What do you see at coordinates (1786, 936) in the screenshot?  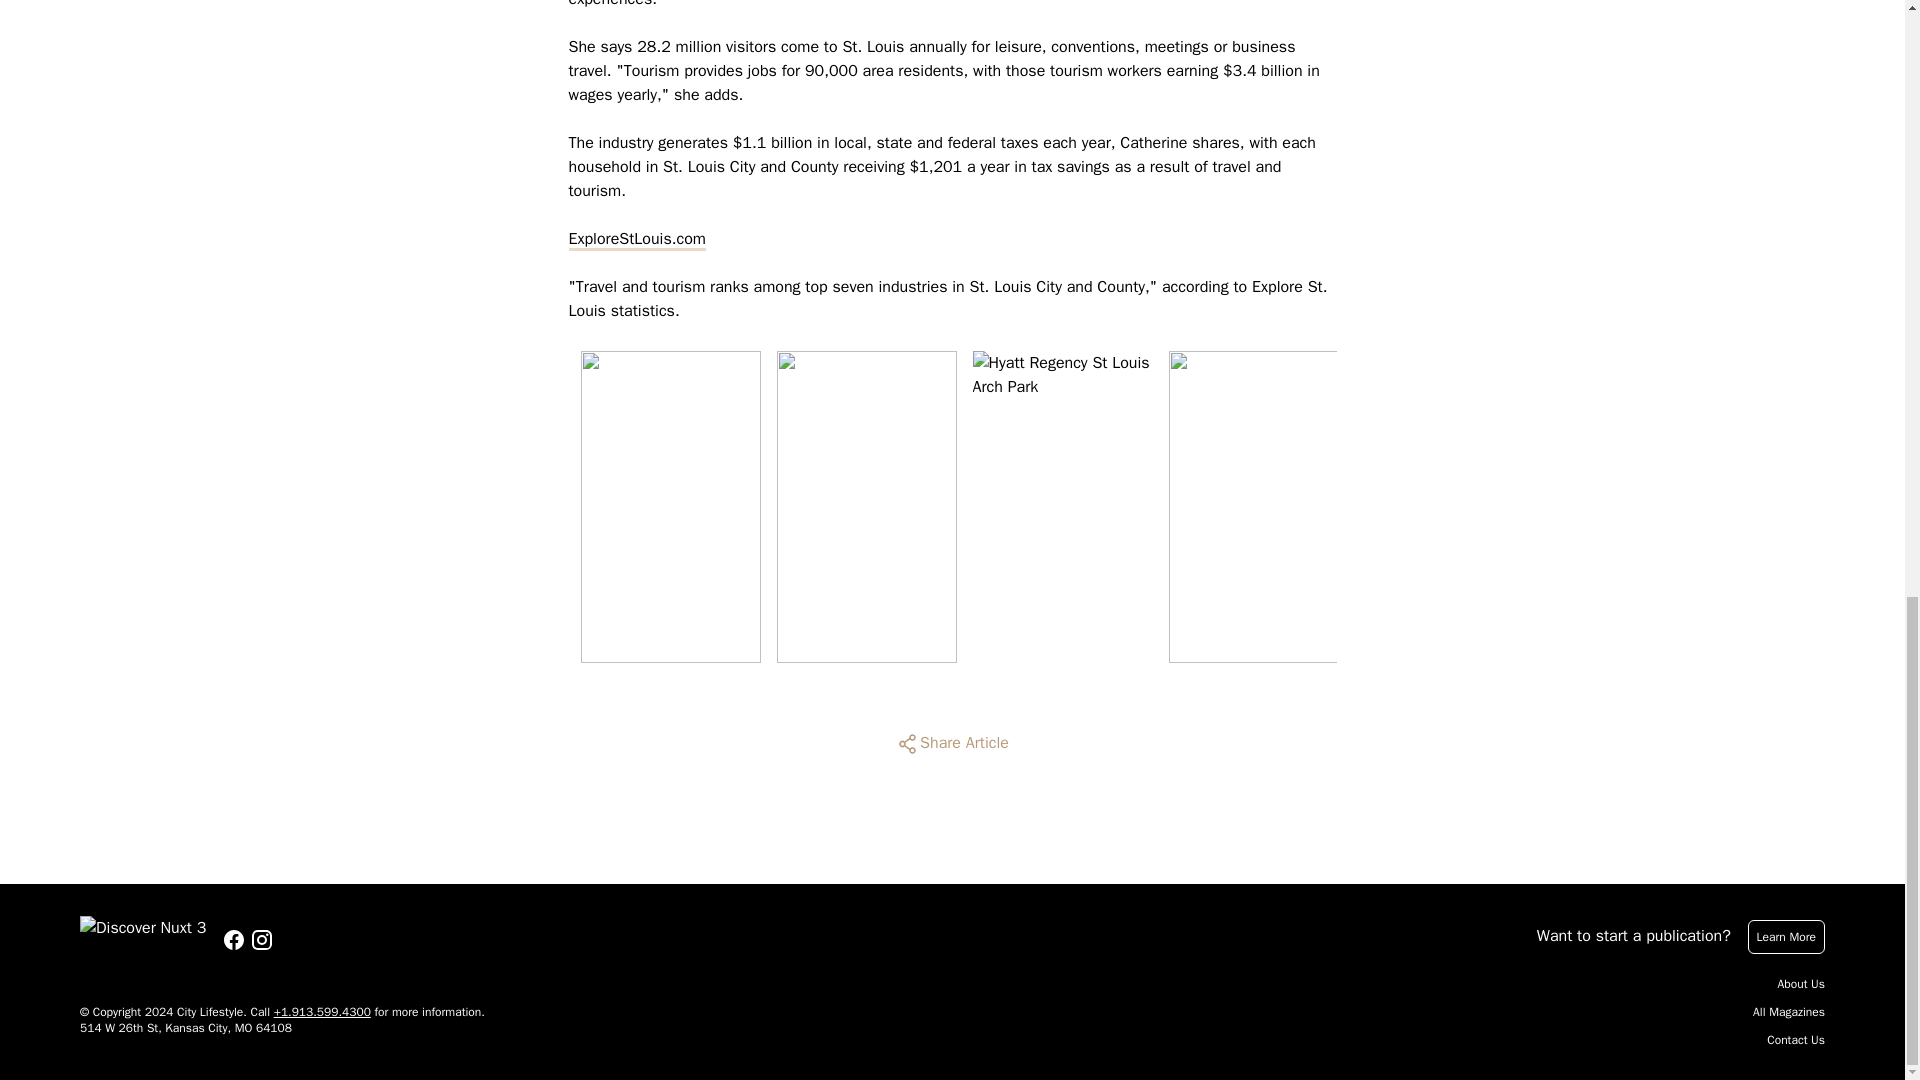 I see `Learn More` at bounding box center [1786, 936].